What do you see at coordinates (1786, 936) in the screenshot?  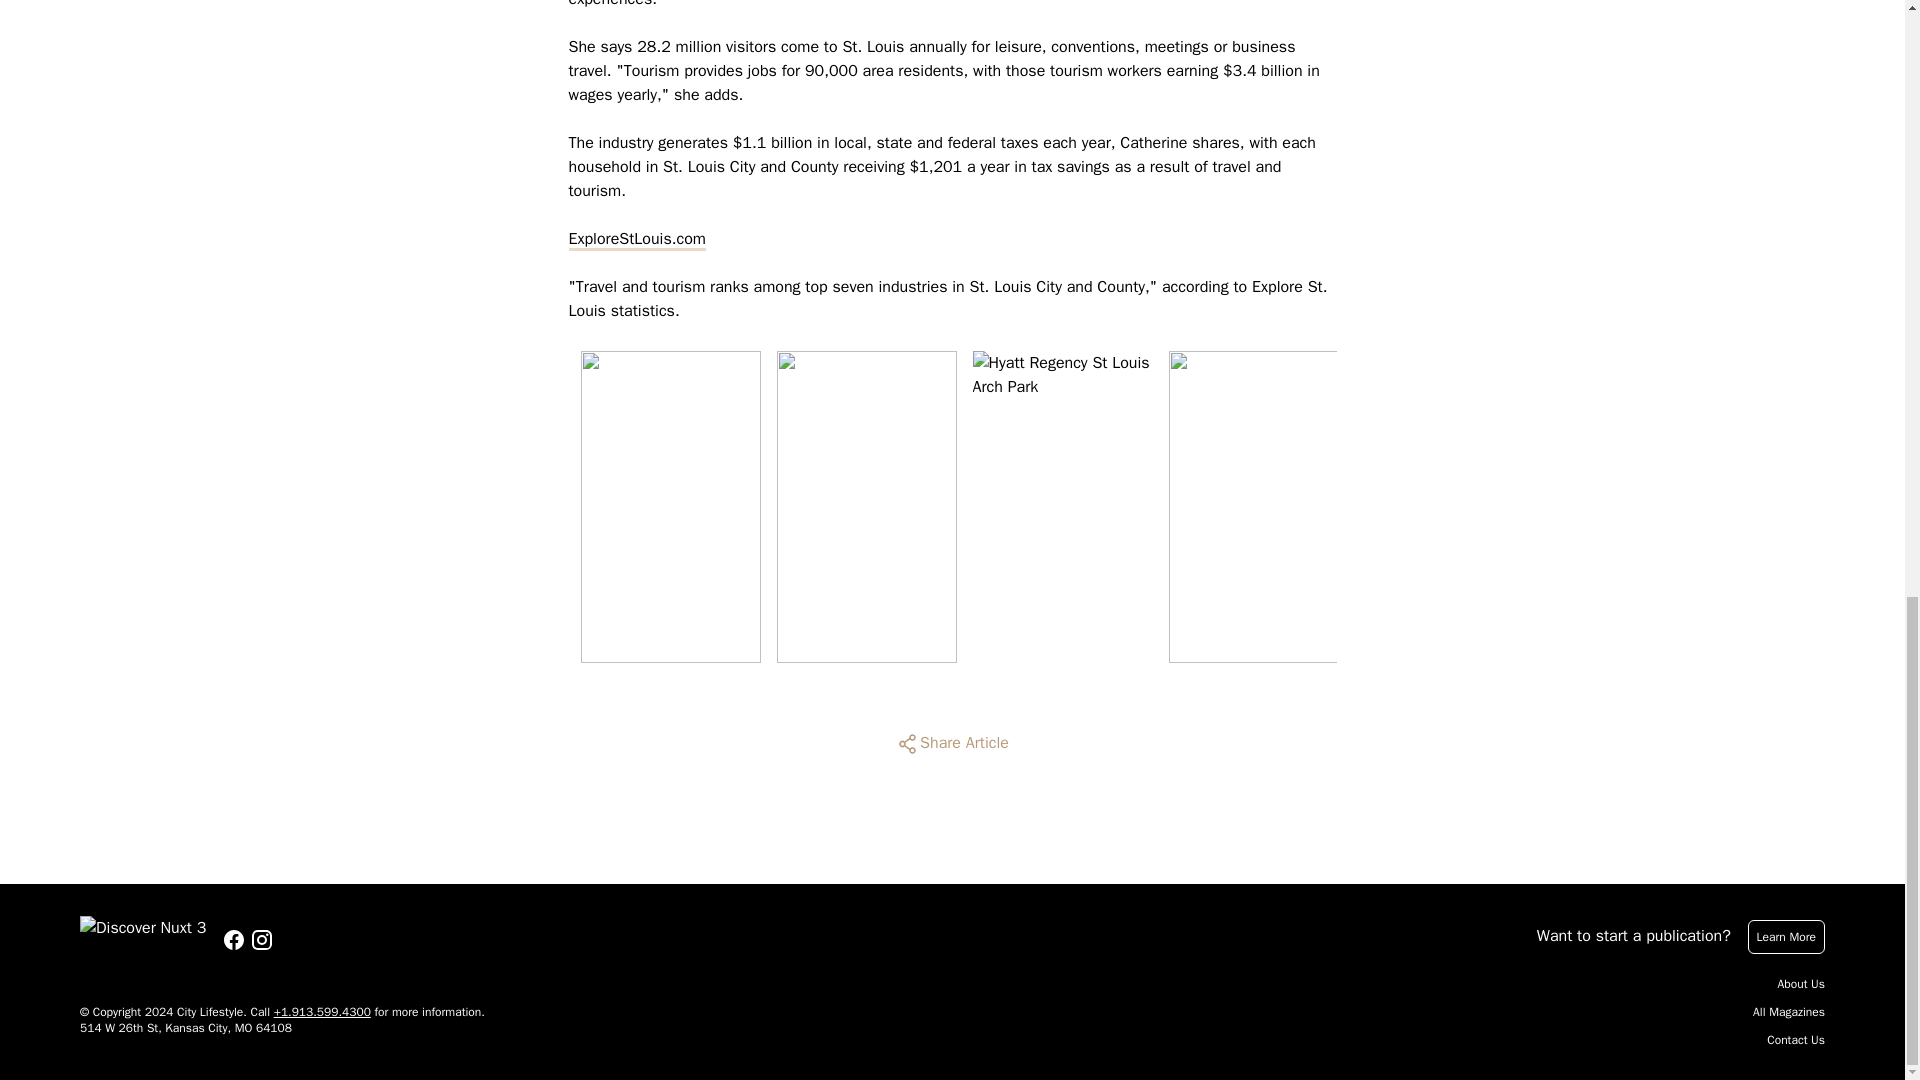 I see `Learn More` at bounding box center [1786, 936].